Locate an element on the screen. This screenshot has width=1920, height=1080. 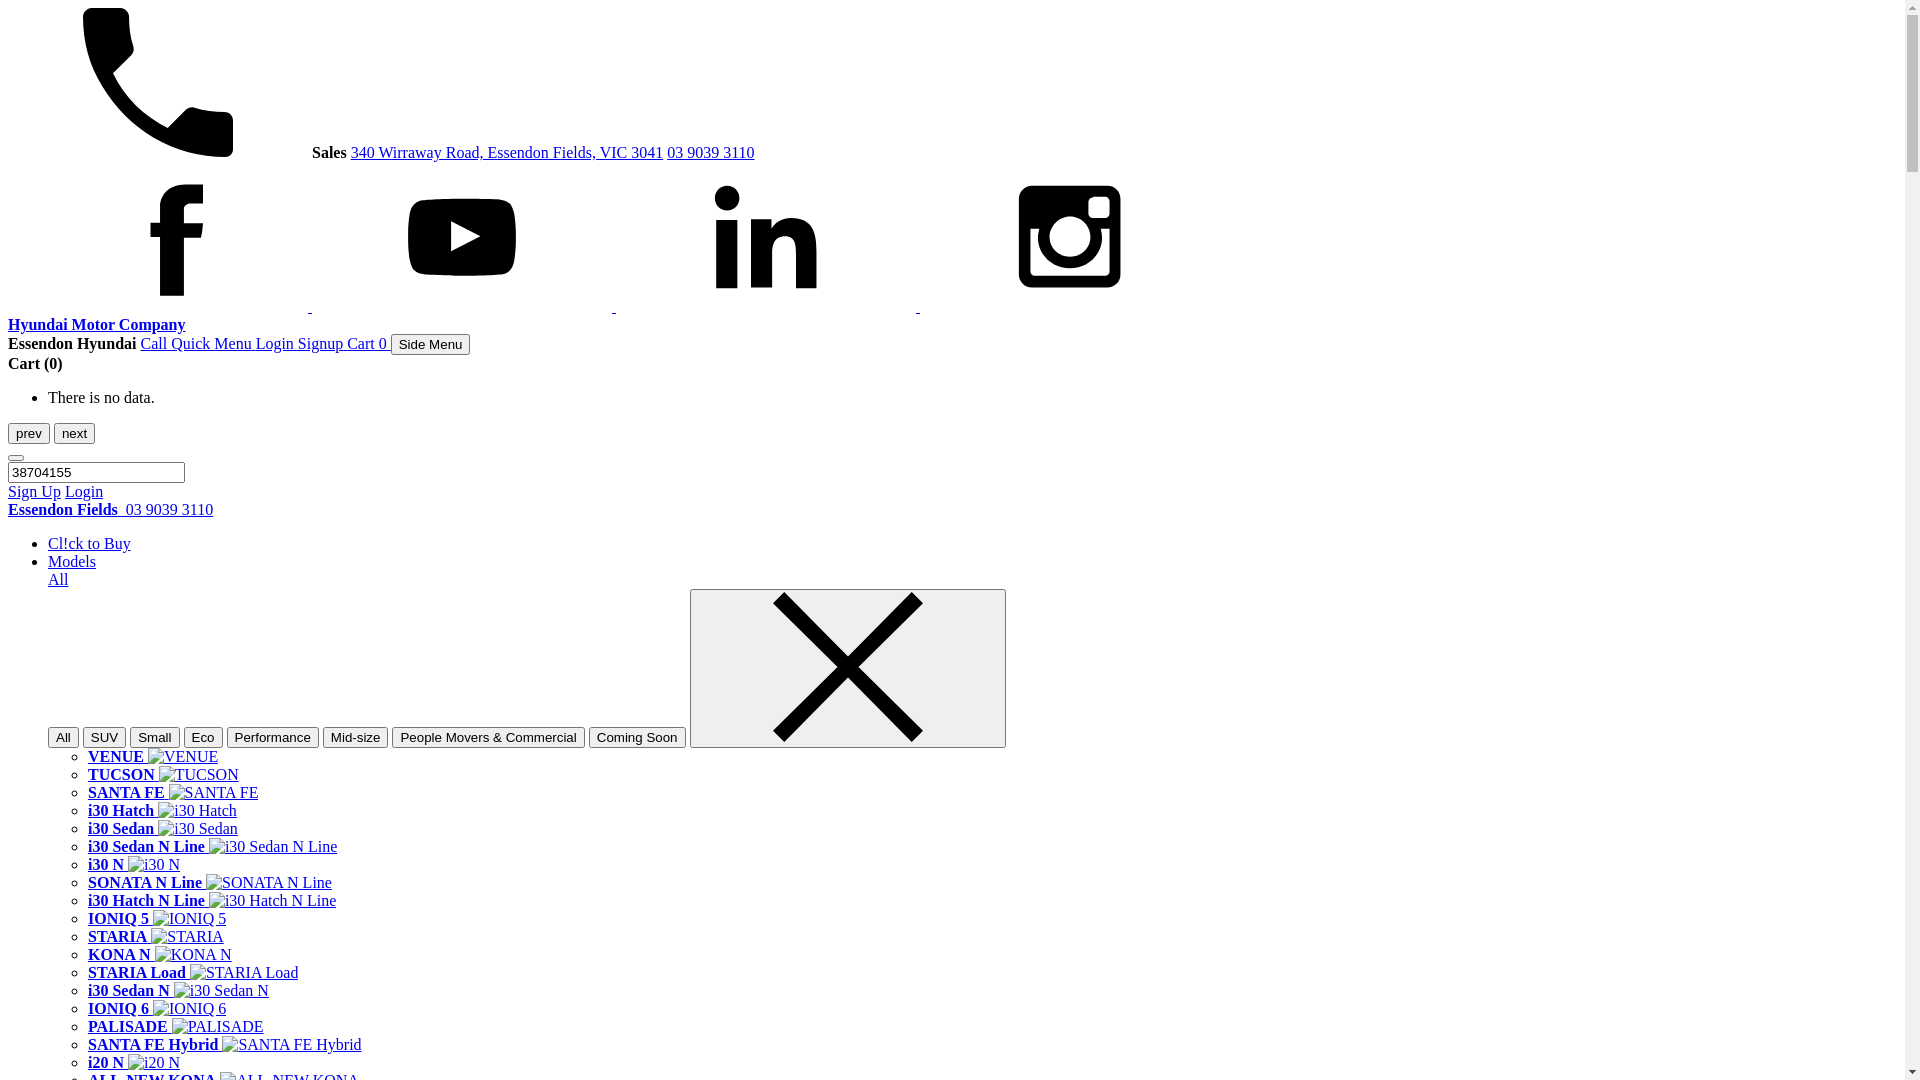
Mid-size is located at coordinates (356, 737).